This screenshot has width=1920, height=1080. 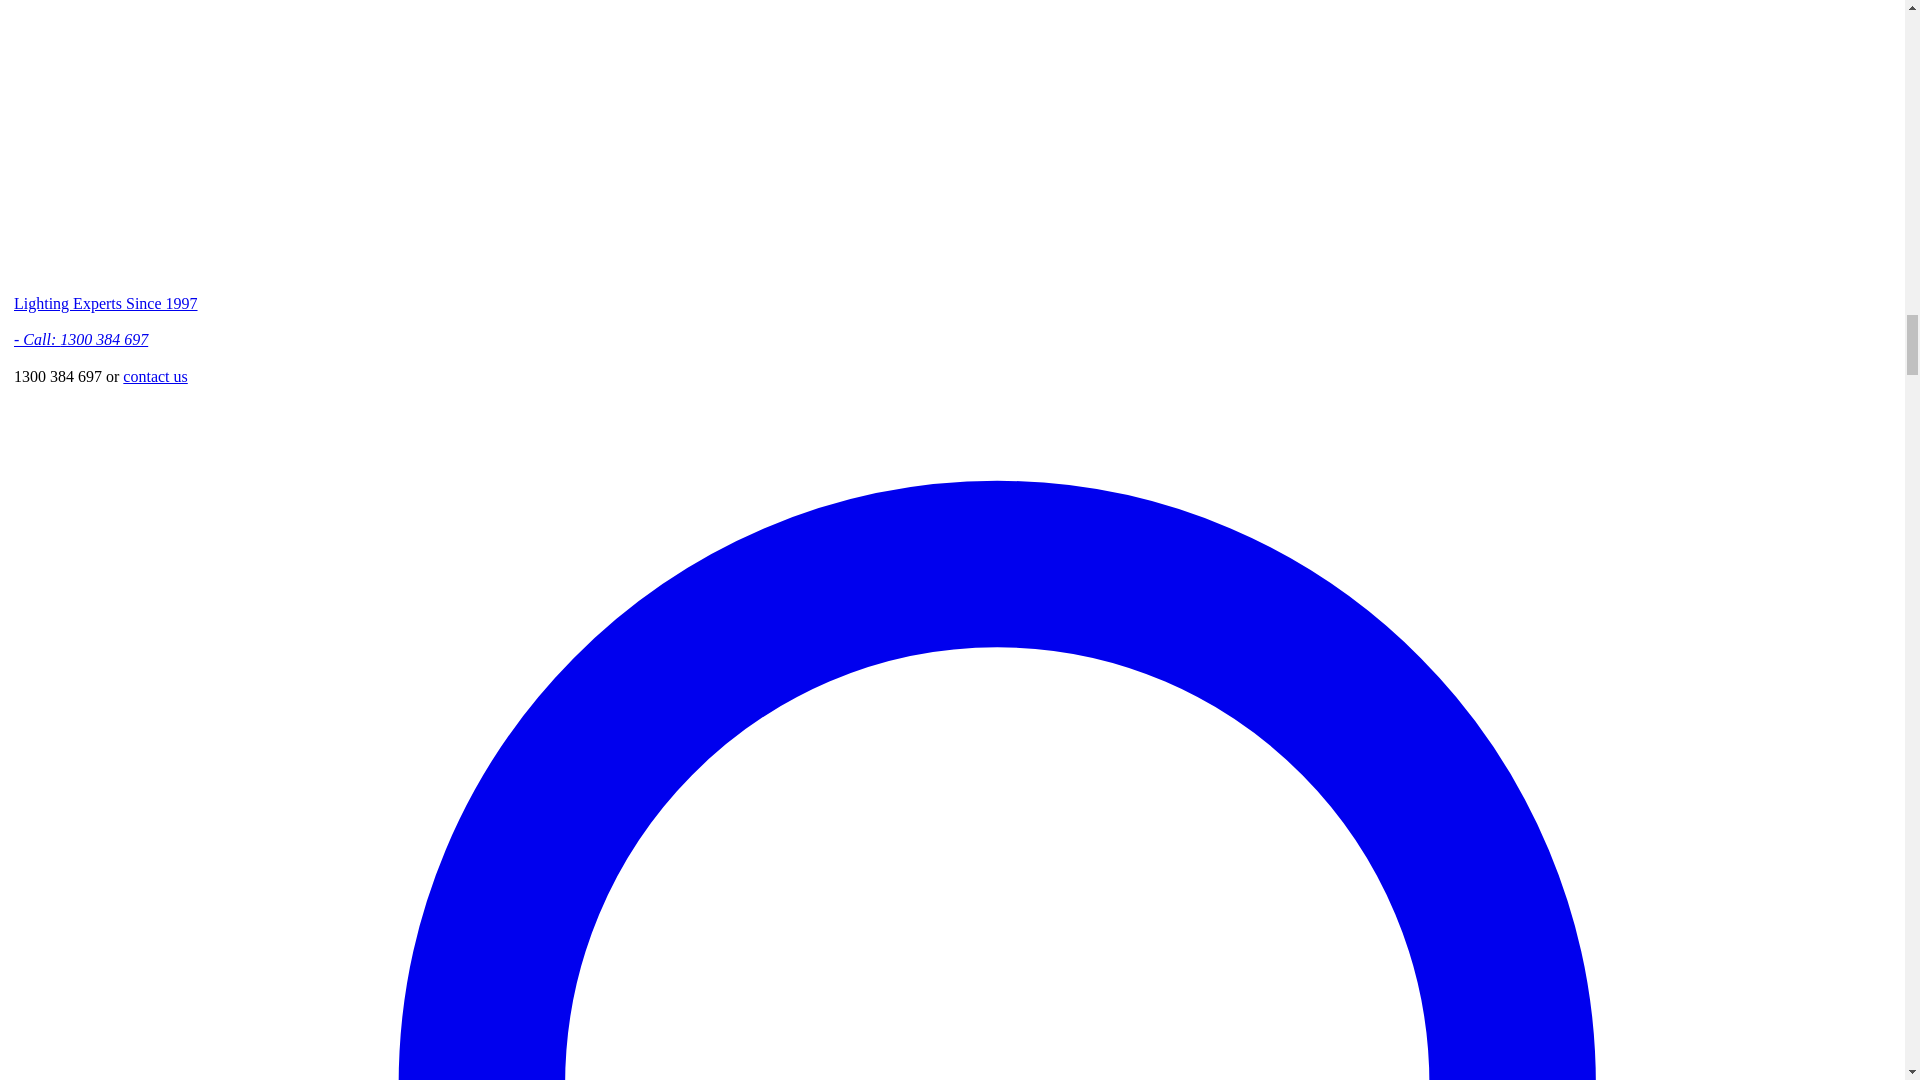 I want to click on contact us, so click(x=154, y=376).